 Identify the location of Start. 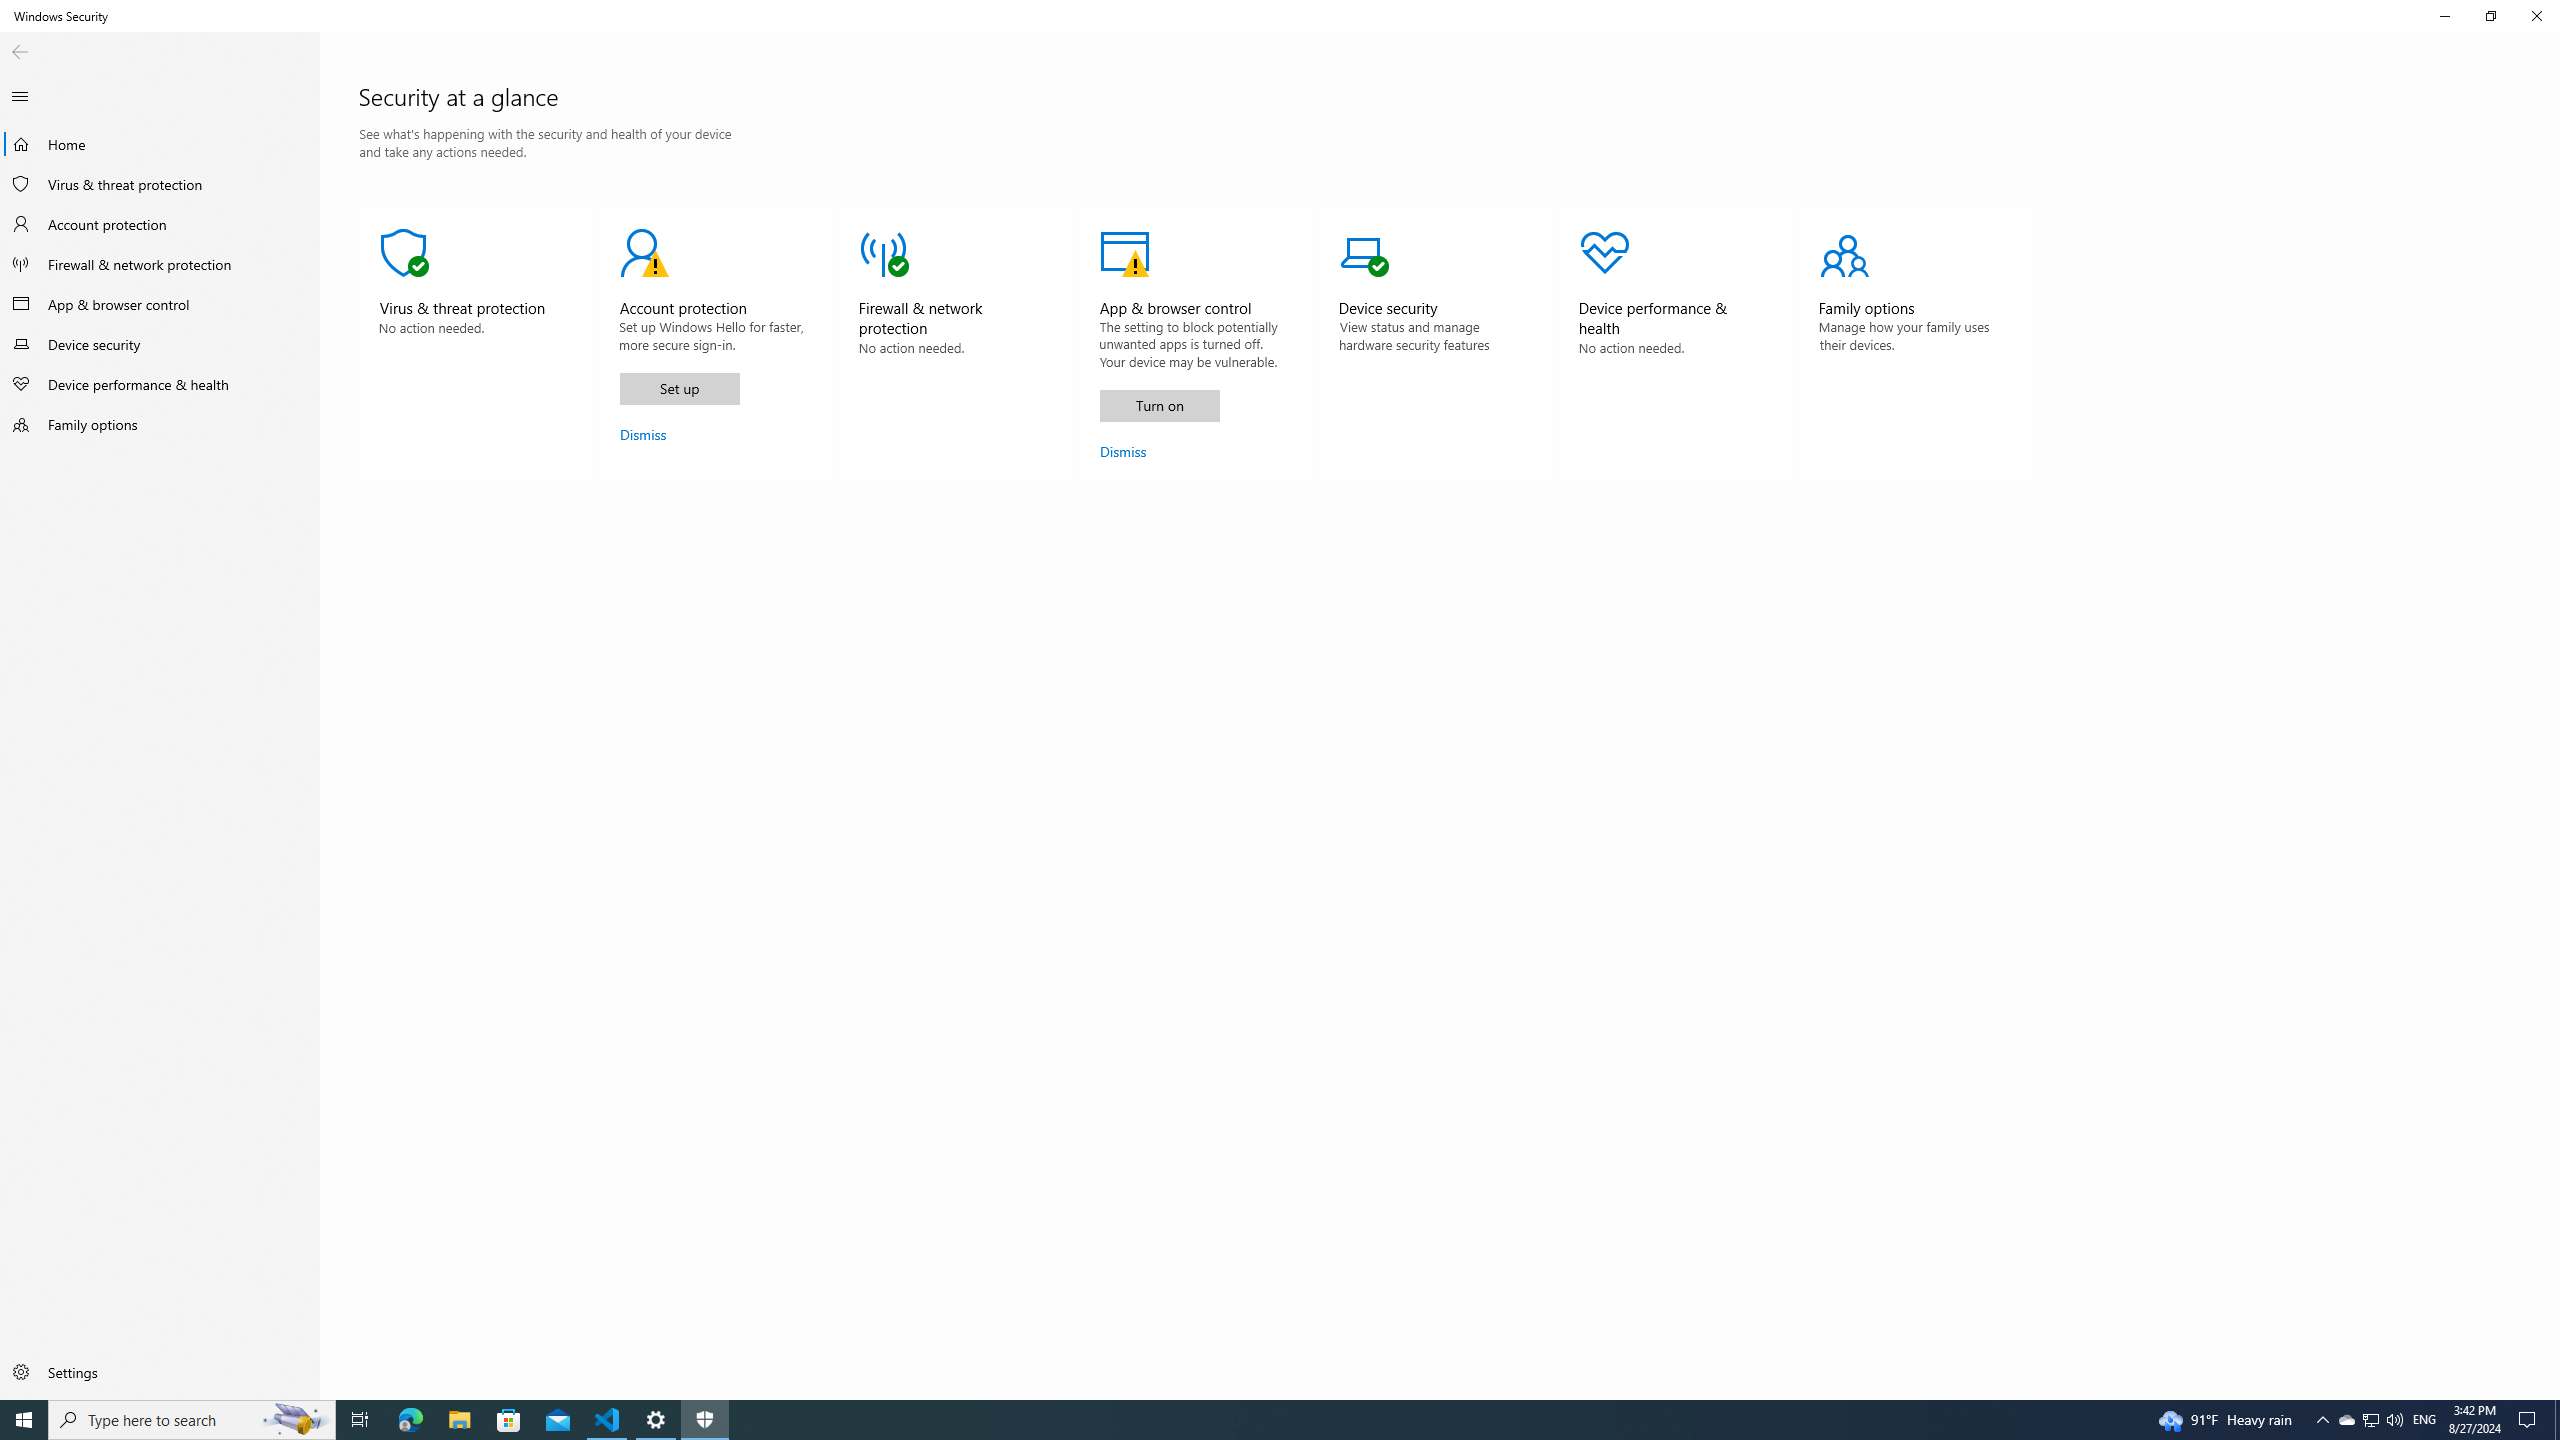
(24, 1420).